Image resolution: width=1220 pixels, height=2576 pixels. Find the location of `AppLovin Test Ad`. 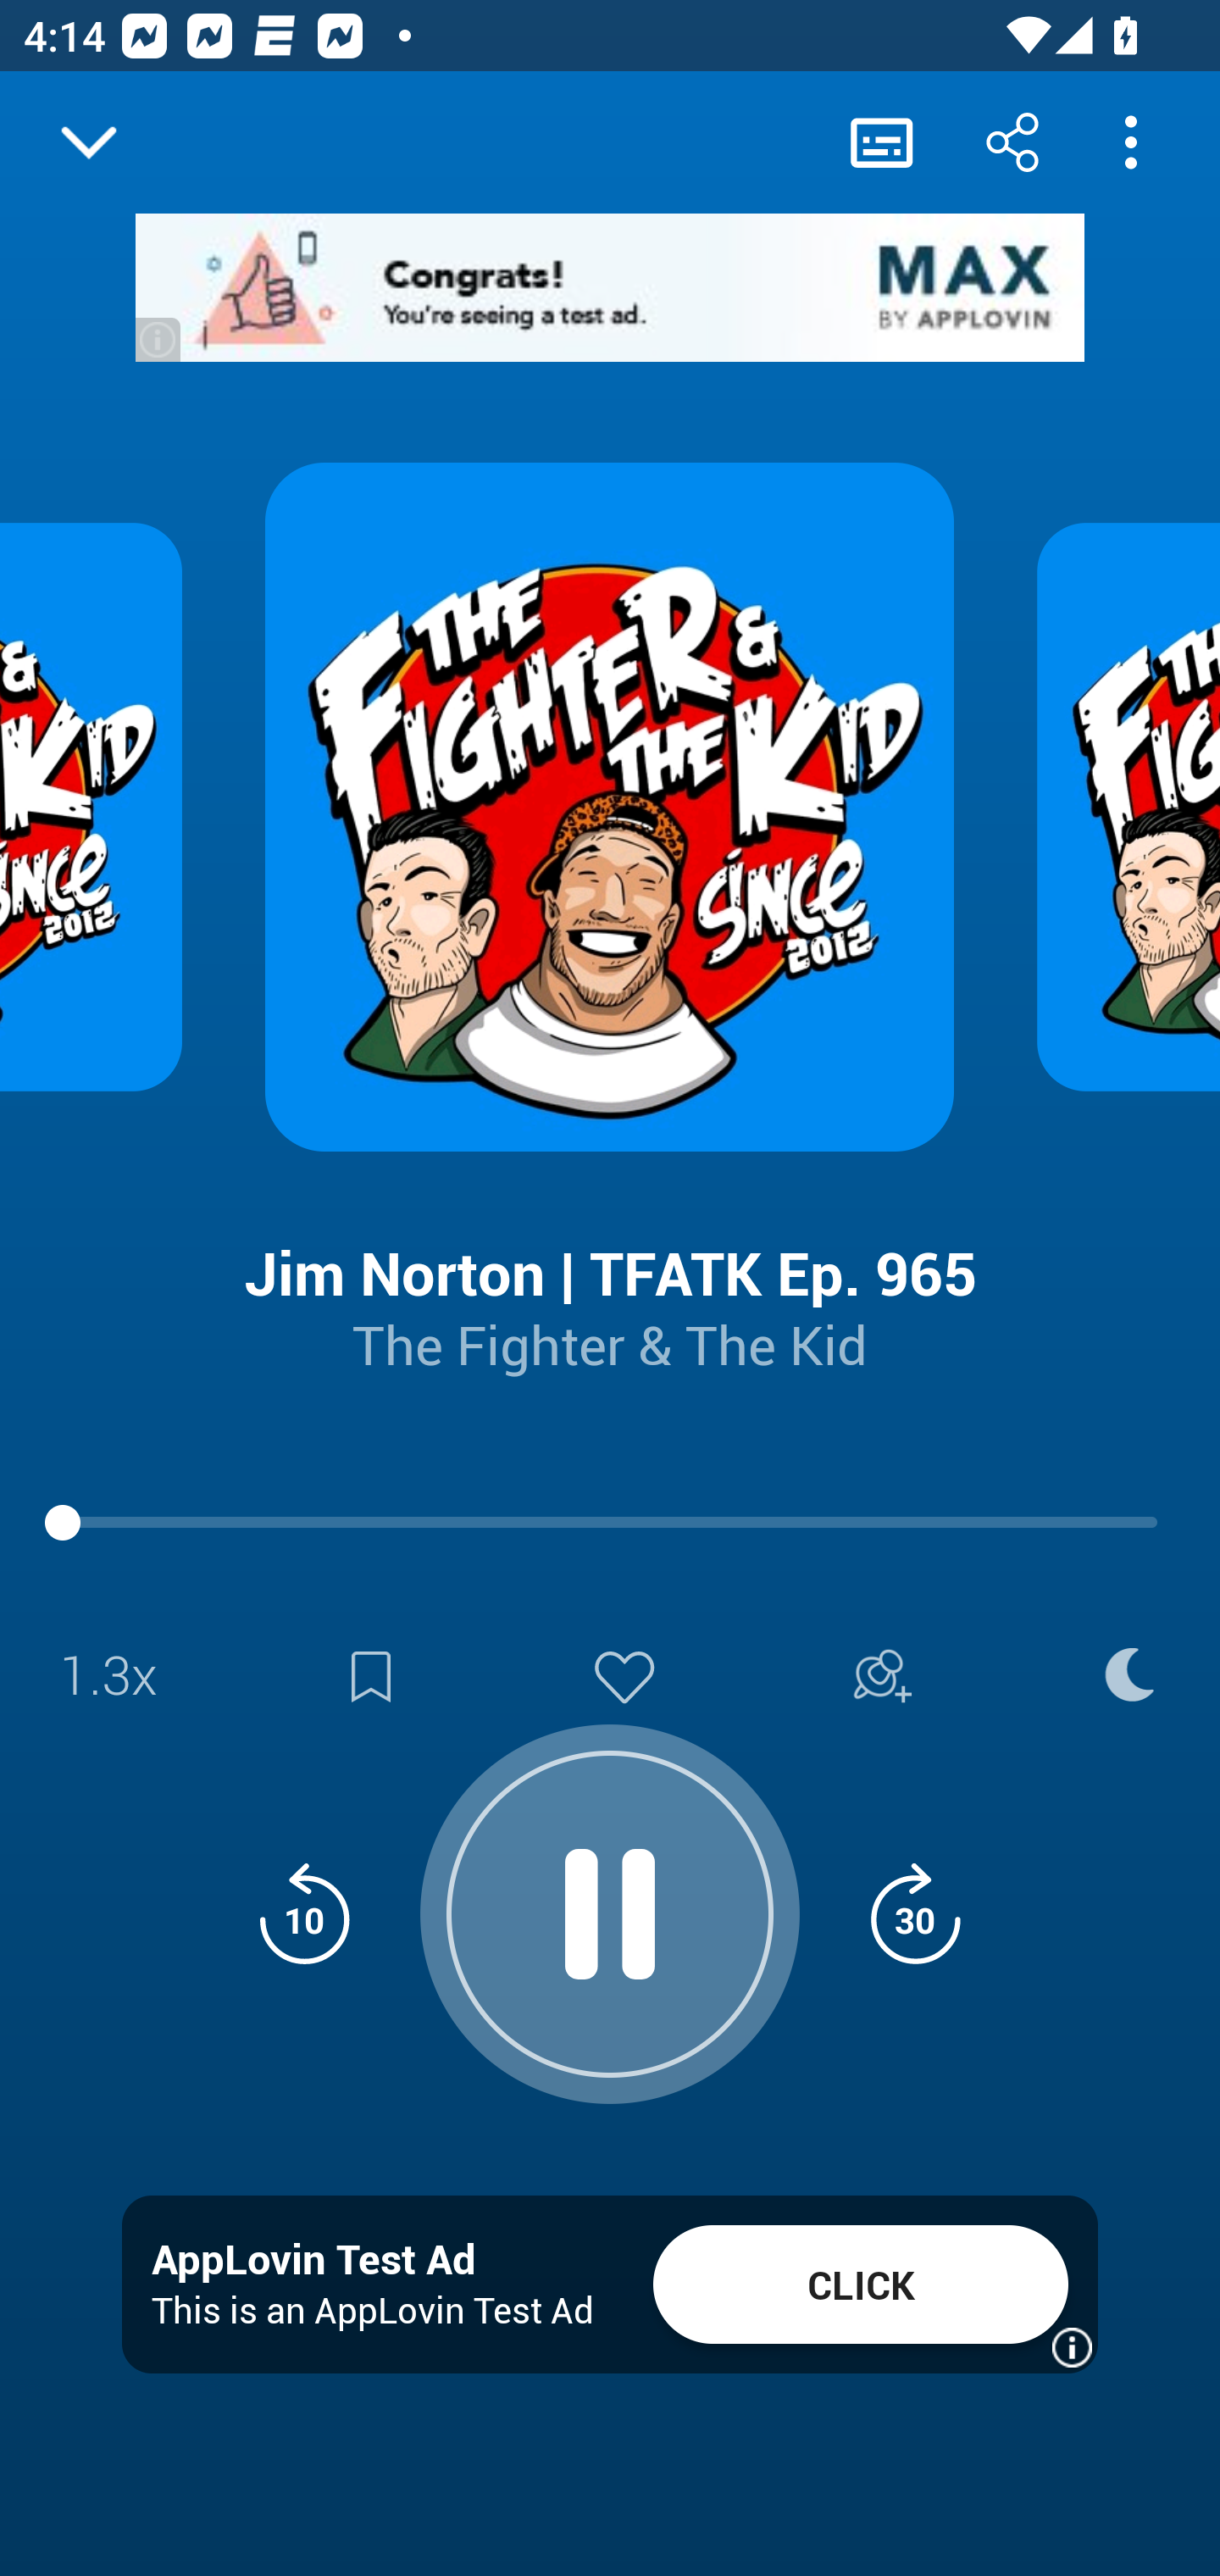

AppLovin Test Ad is located at coordinates (313, 2260).